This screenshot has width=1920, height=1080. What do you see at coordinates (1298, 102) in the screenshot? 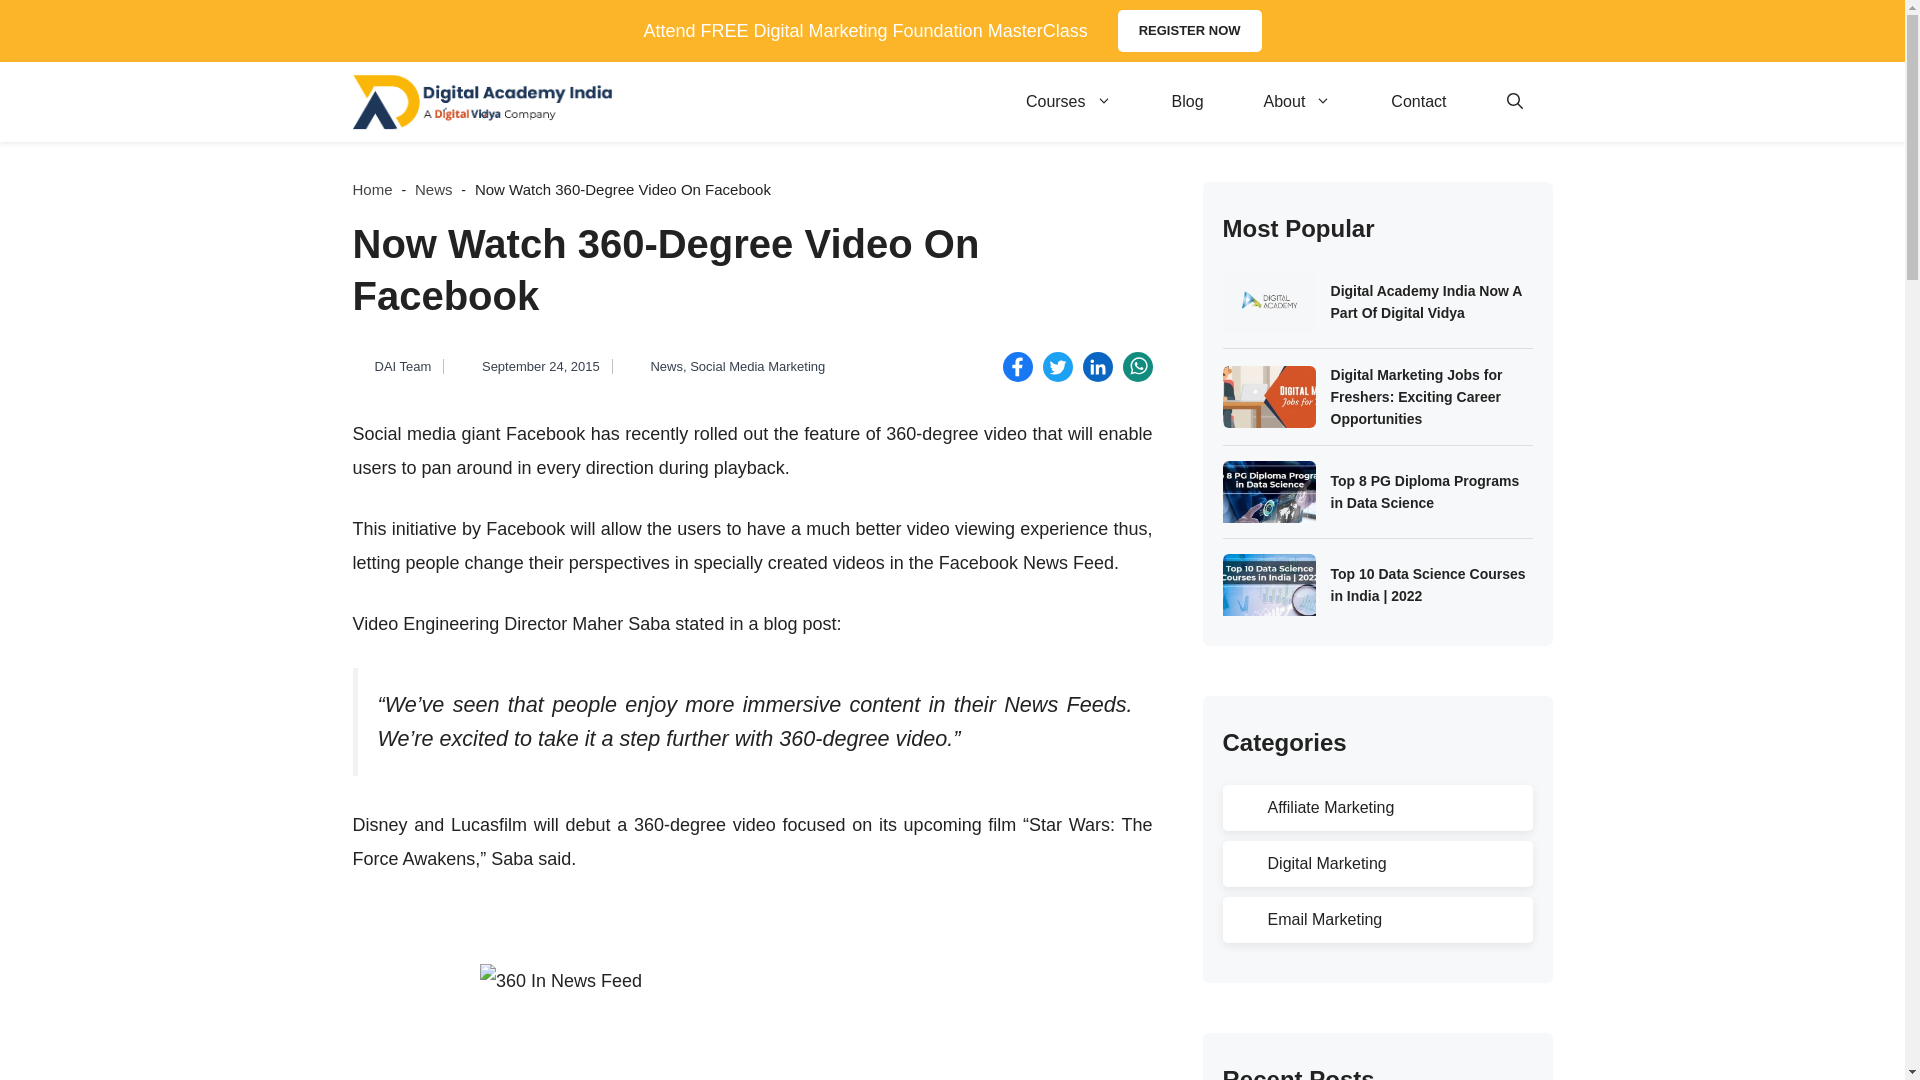
I see `About` at bounding box center [1298, 102].